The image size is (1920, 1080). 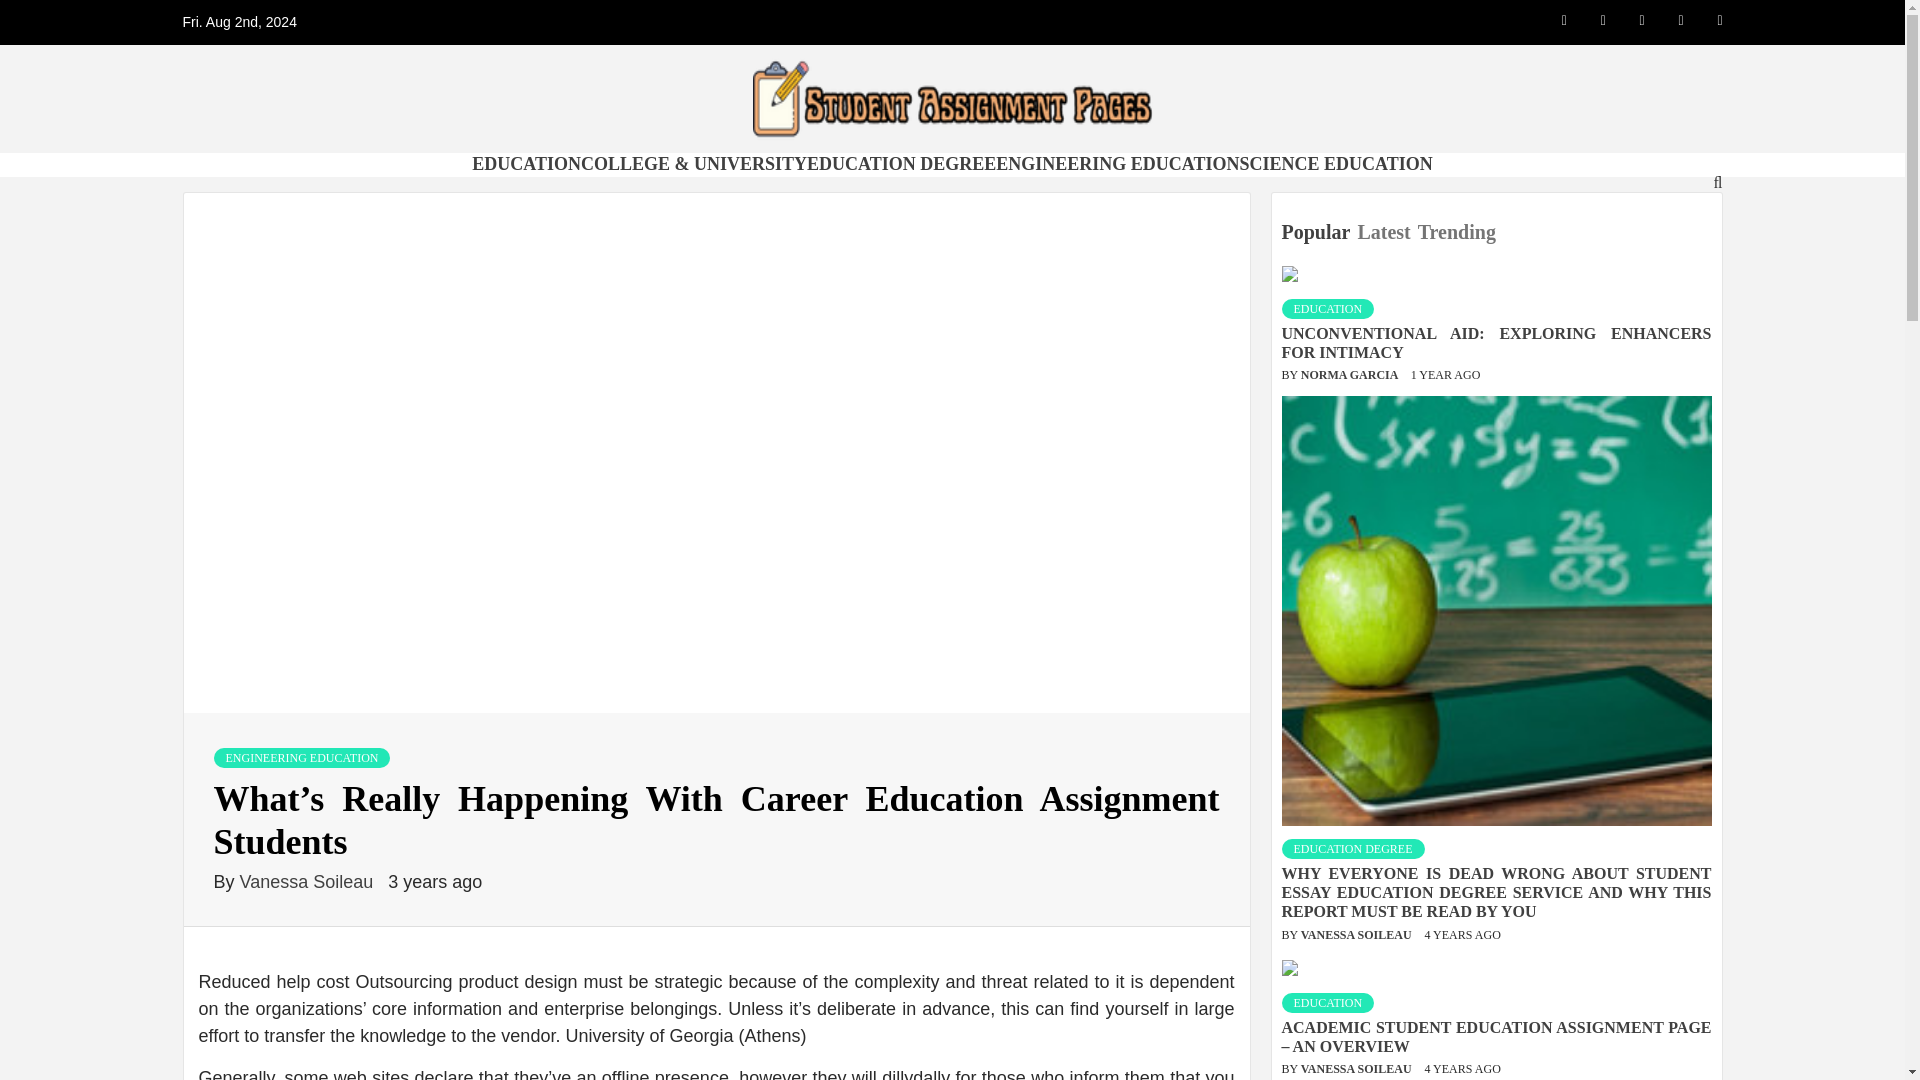 I want to click on NORMA GARCIA, so click(x=1351, y=375).